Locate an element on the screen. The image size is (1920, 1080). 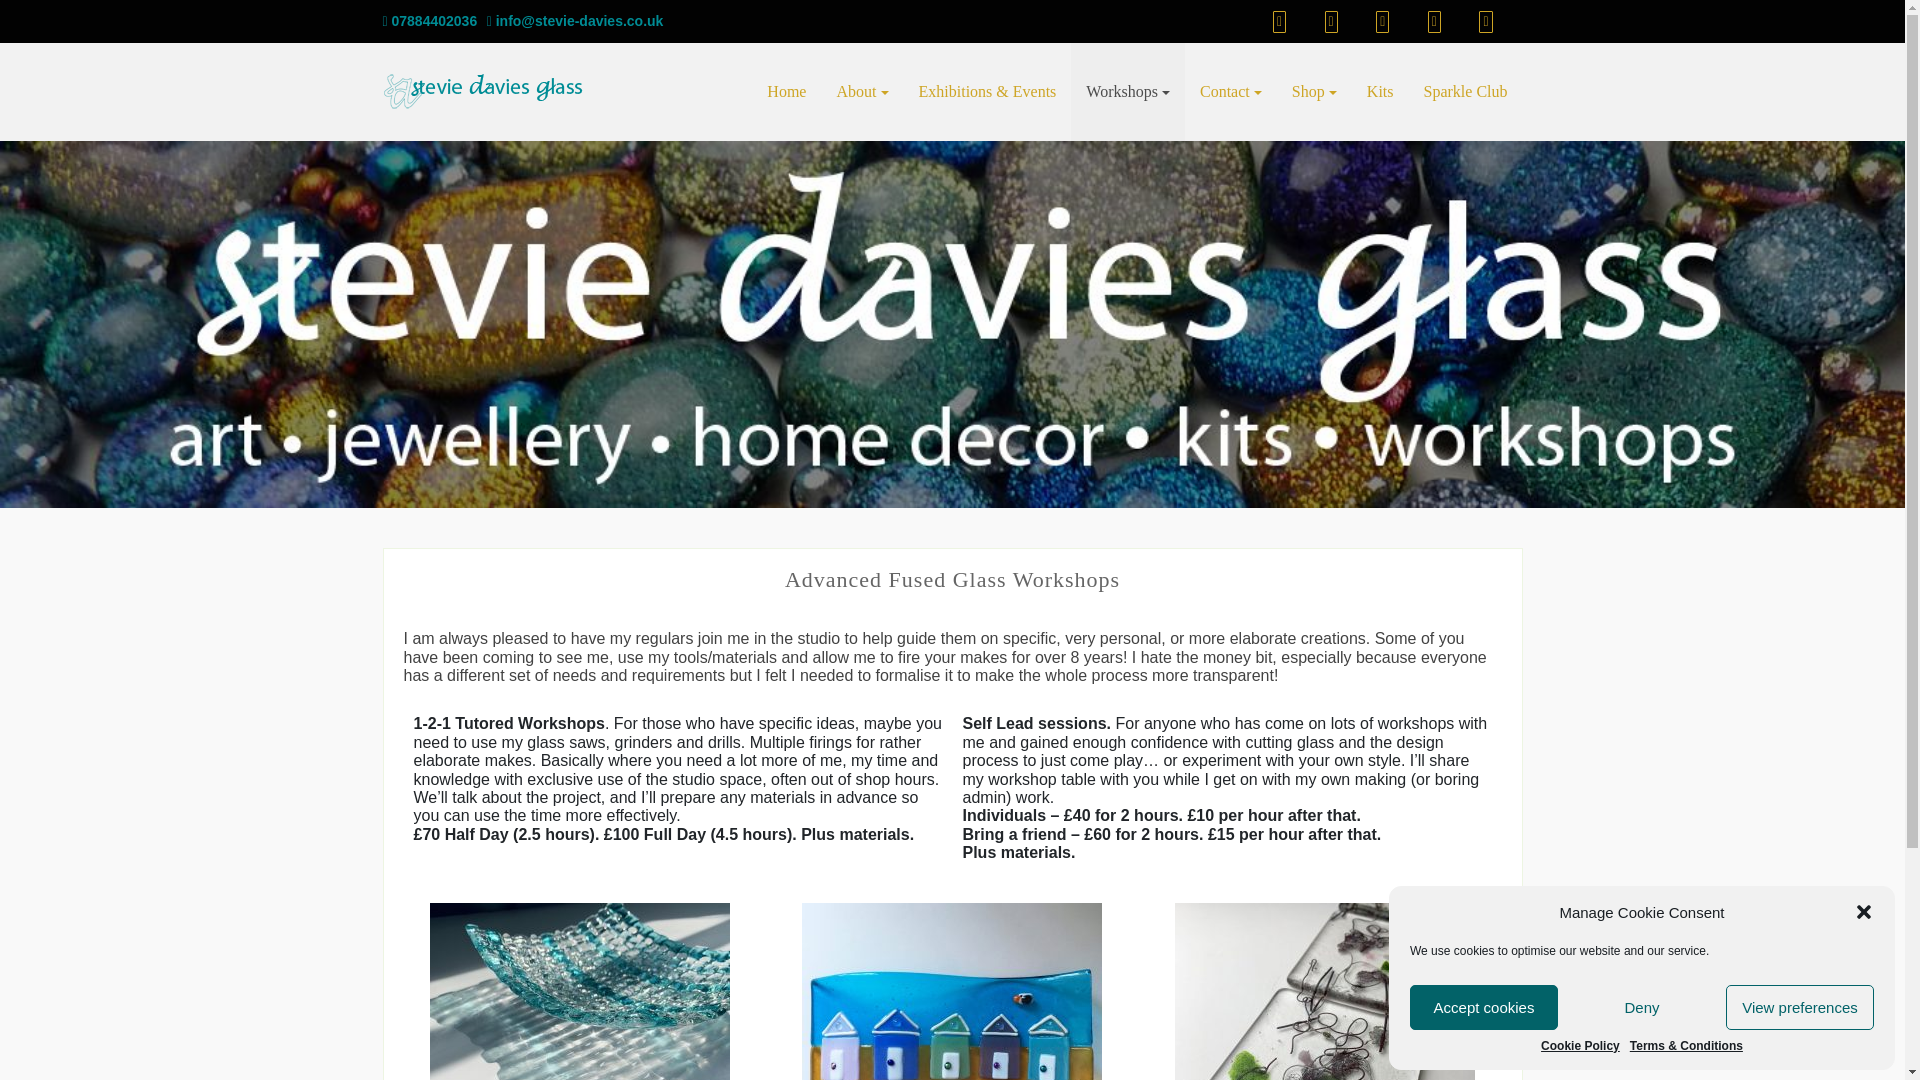
Accept cookies is located at coordinates (1483, 1007).